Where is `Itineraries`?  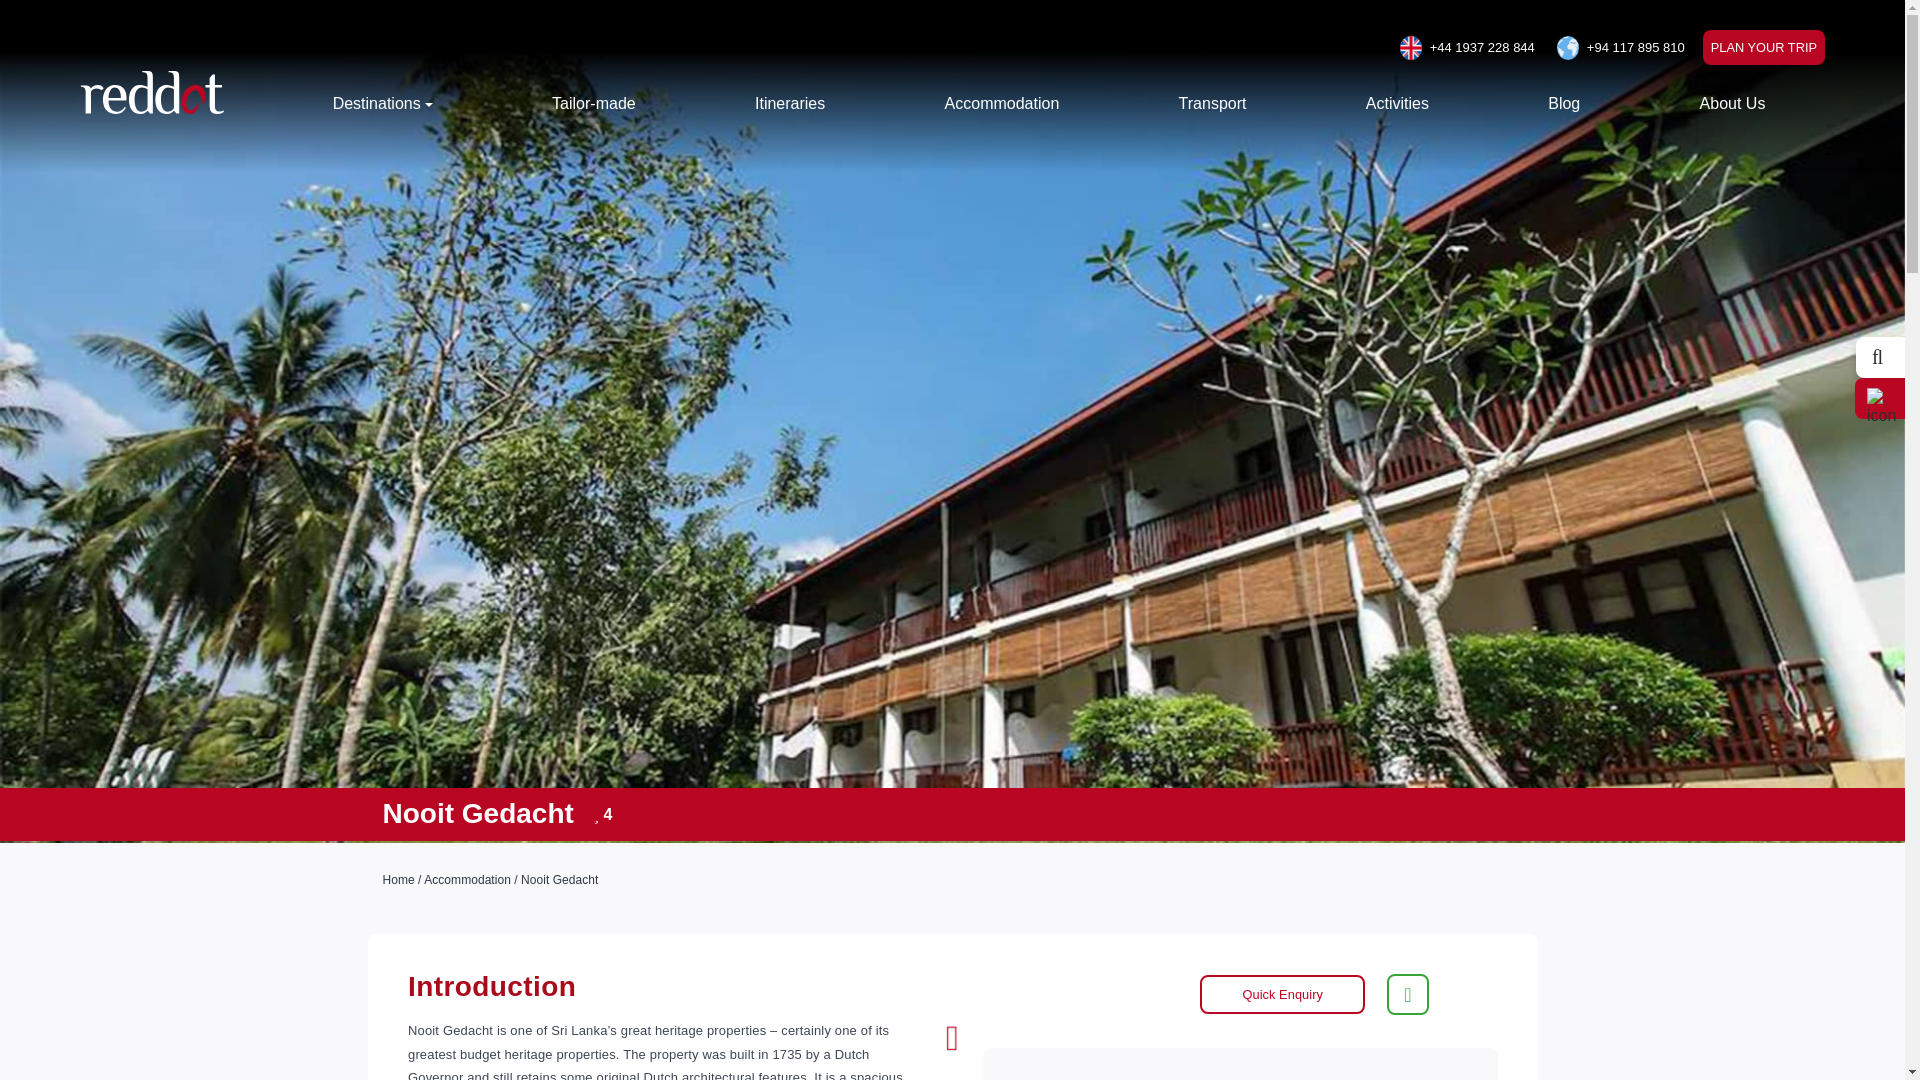 Itineraries is located at coordinates (790, 104).